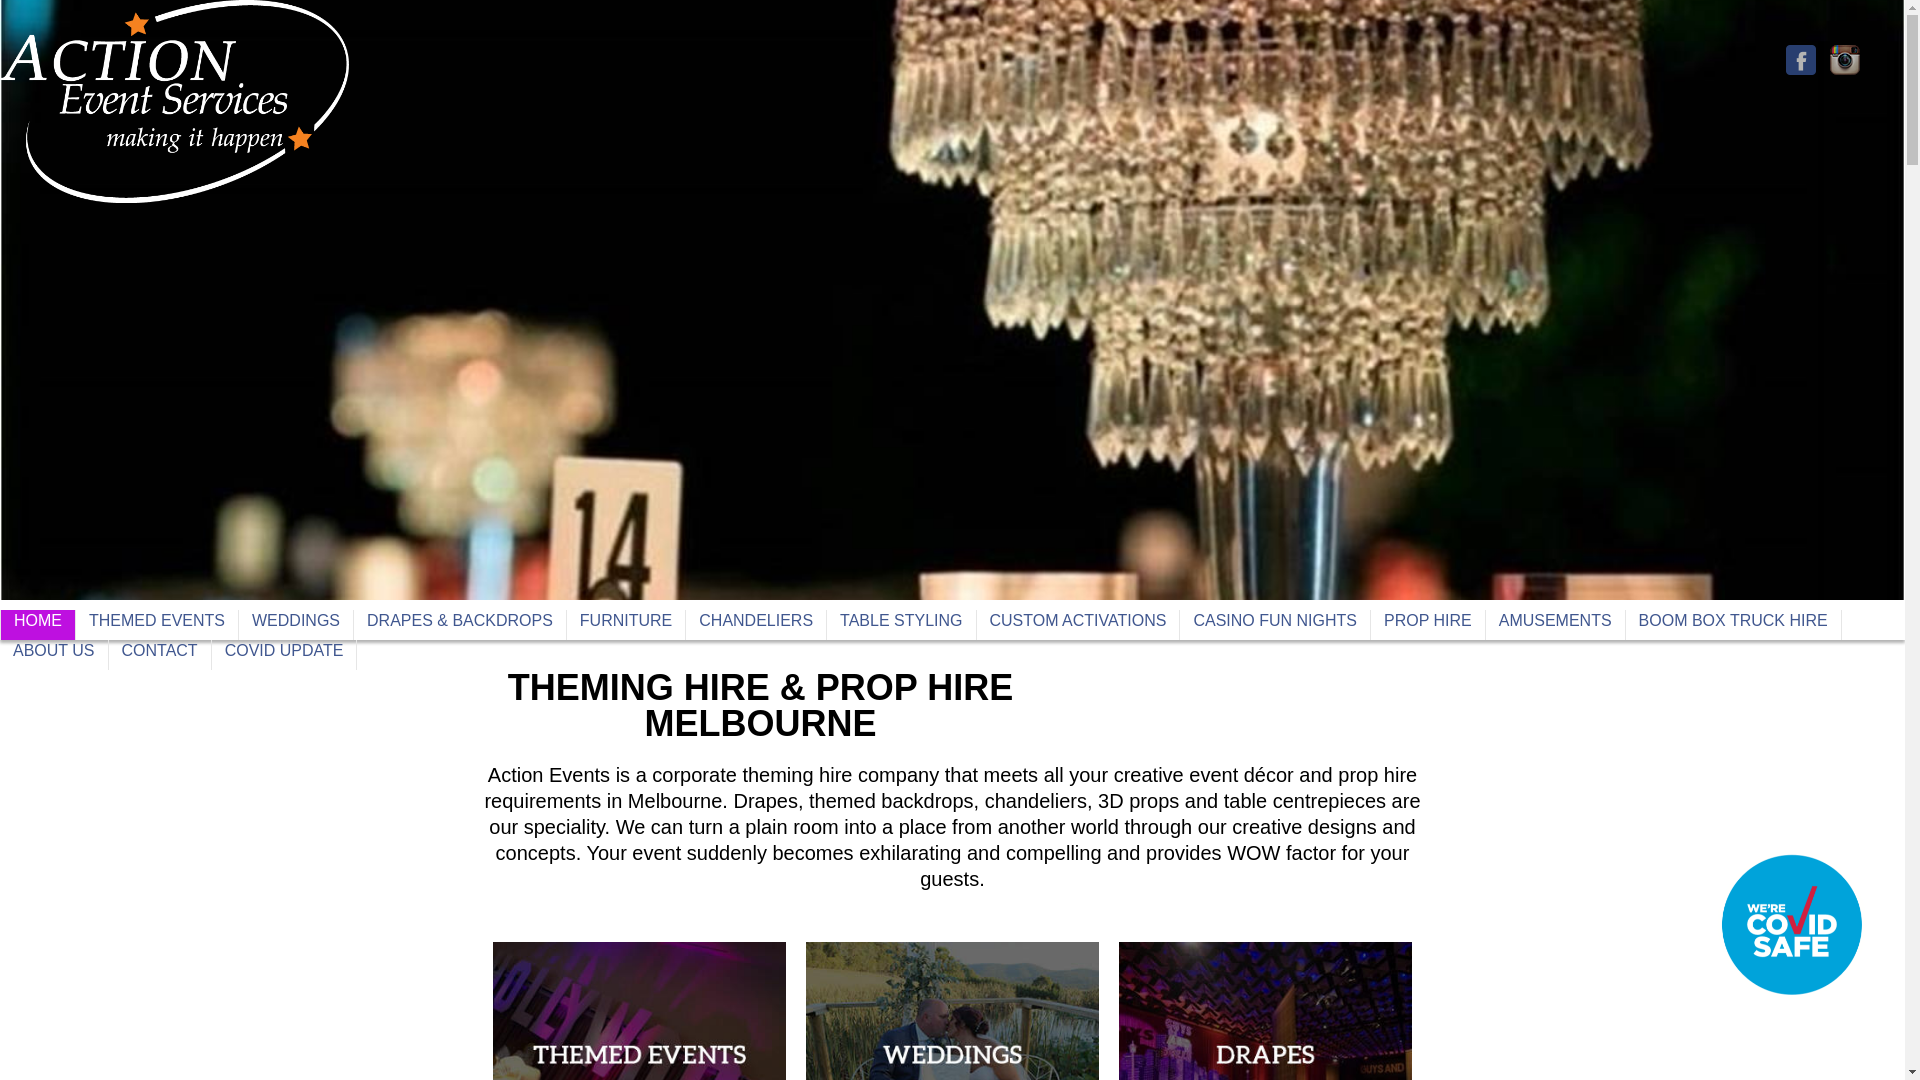 The height and width of the screenshot is (1080, 1920). What do you see at coordinates (1555, 625) in the screenshot?
I see `AMUSEMENTS` at bounding box center [1555, 625].